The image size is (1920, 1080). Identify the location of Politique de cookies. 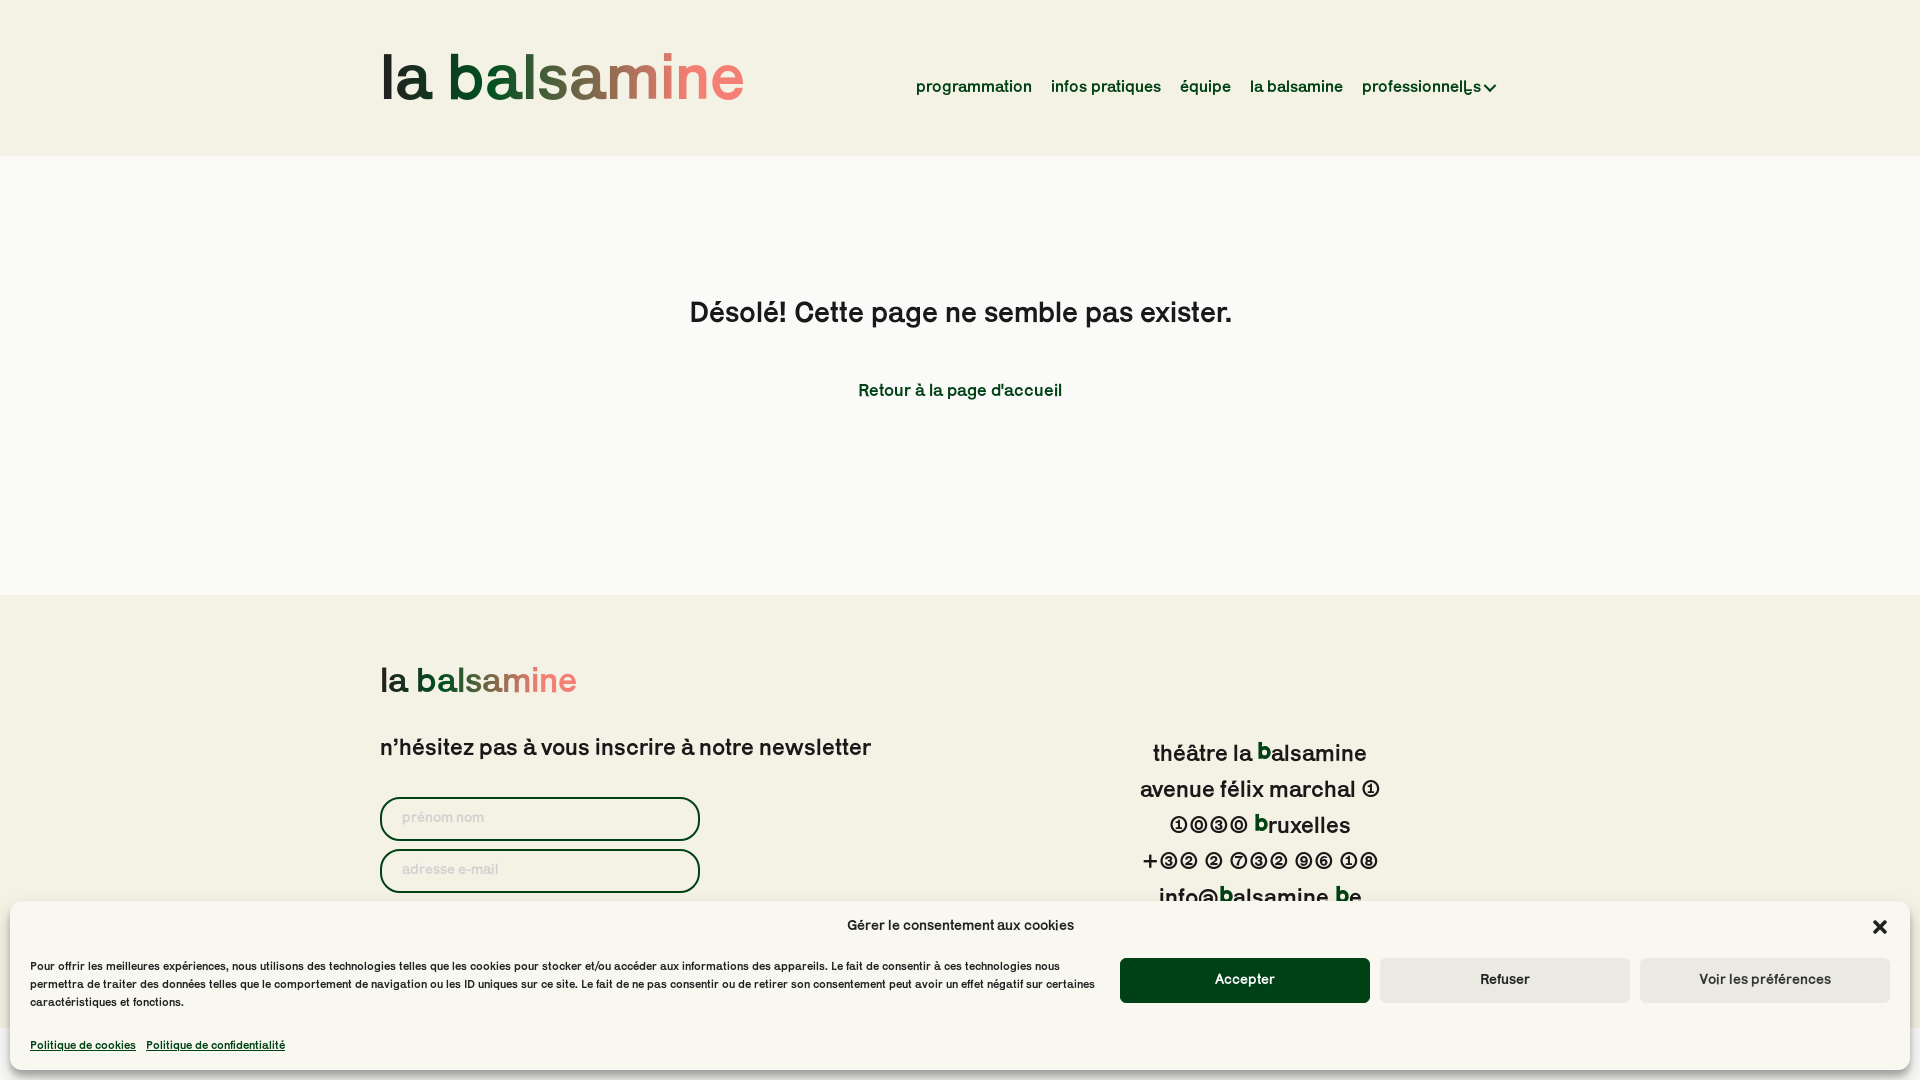
(83, 1046).